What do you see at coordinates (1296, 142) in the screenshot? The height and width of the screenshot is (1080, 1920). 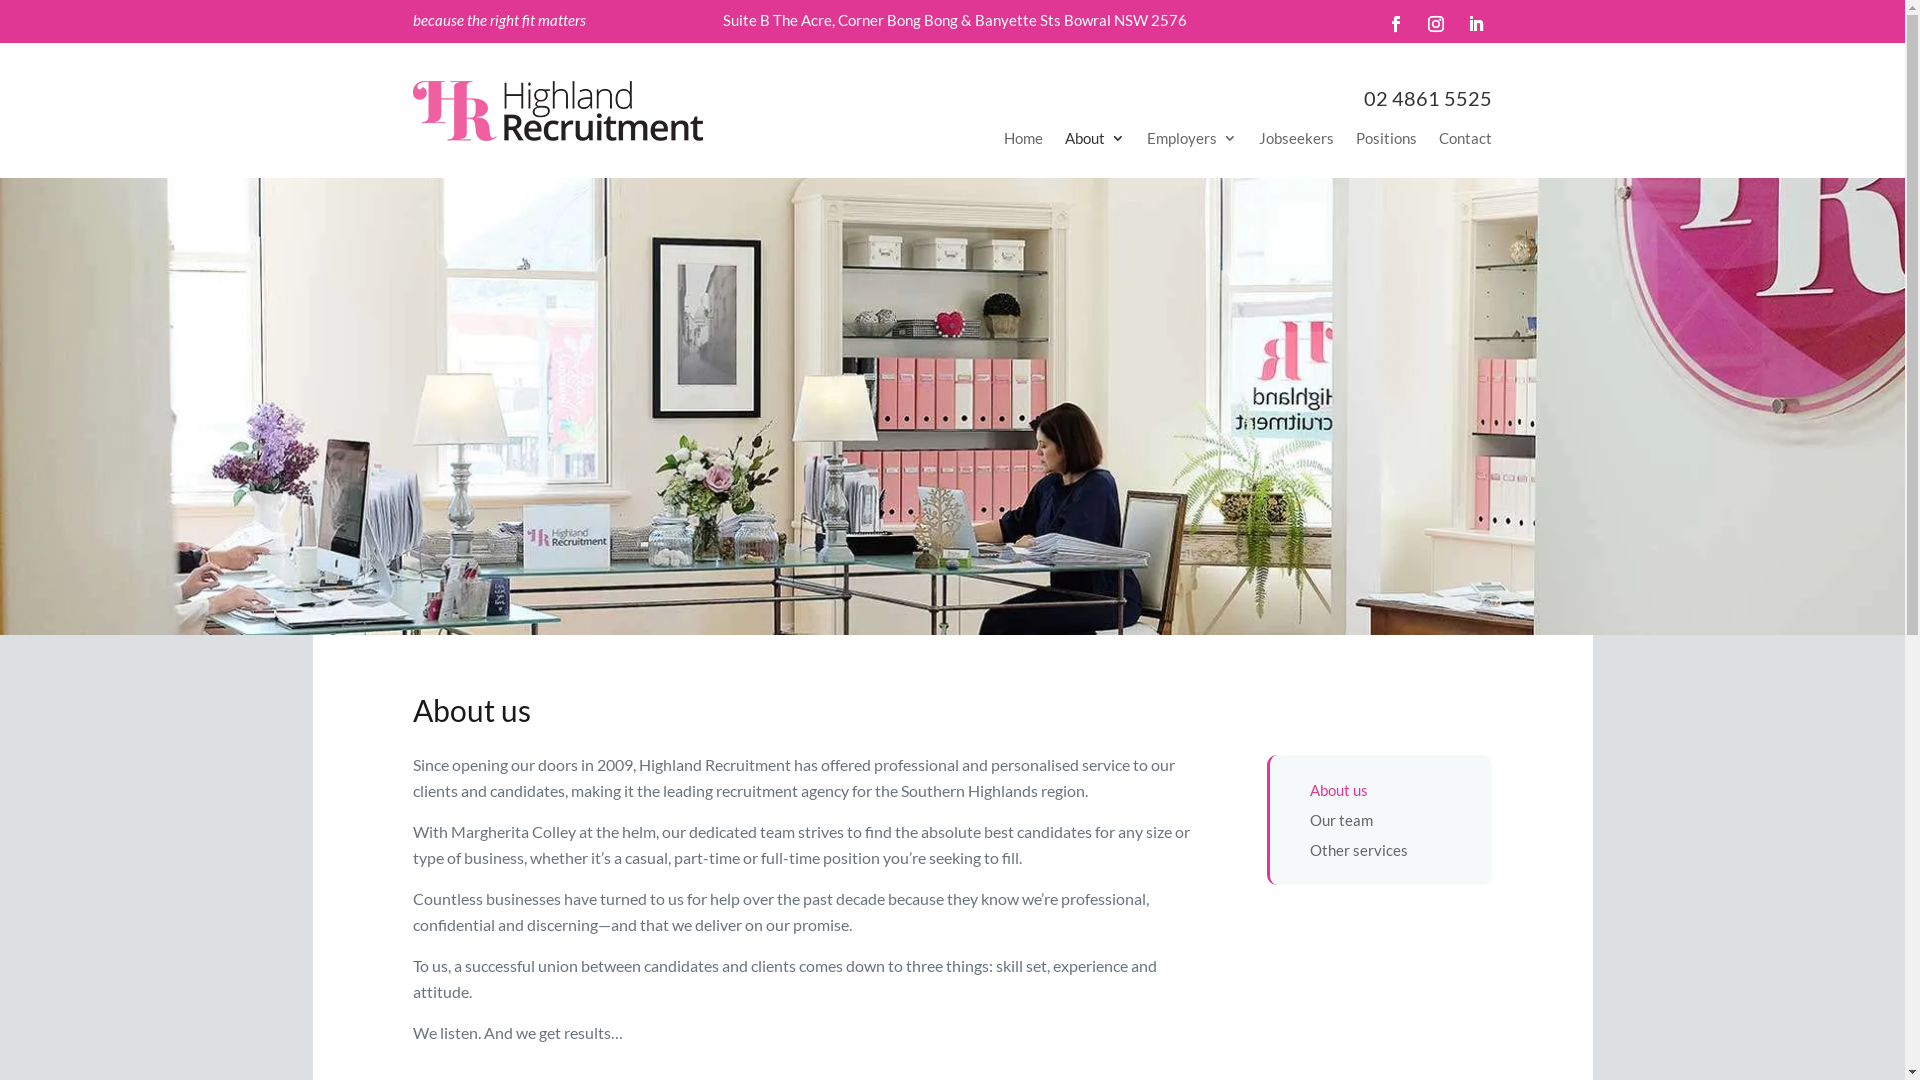 I see `Jobseekers` at bounding box center [1296, 142].